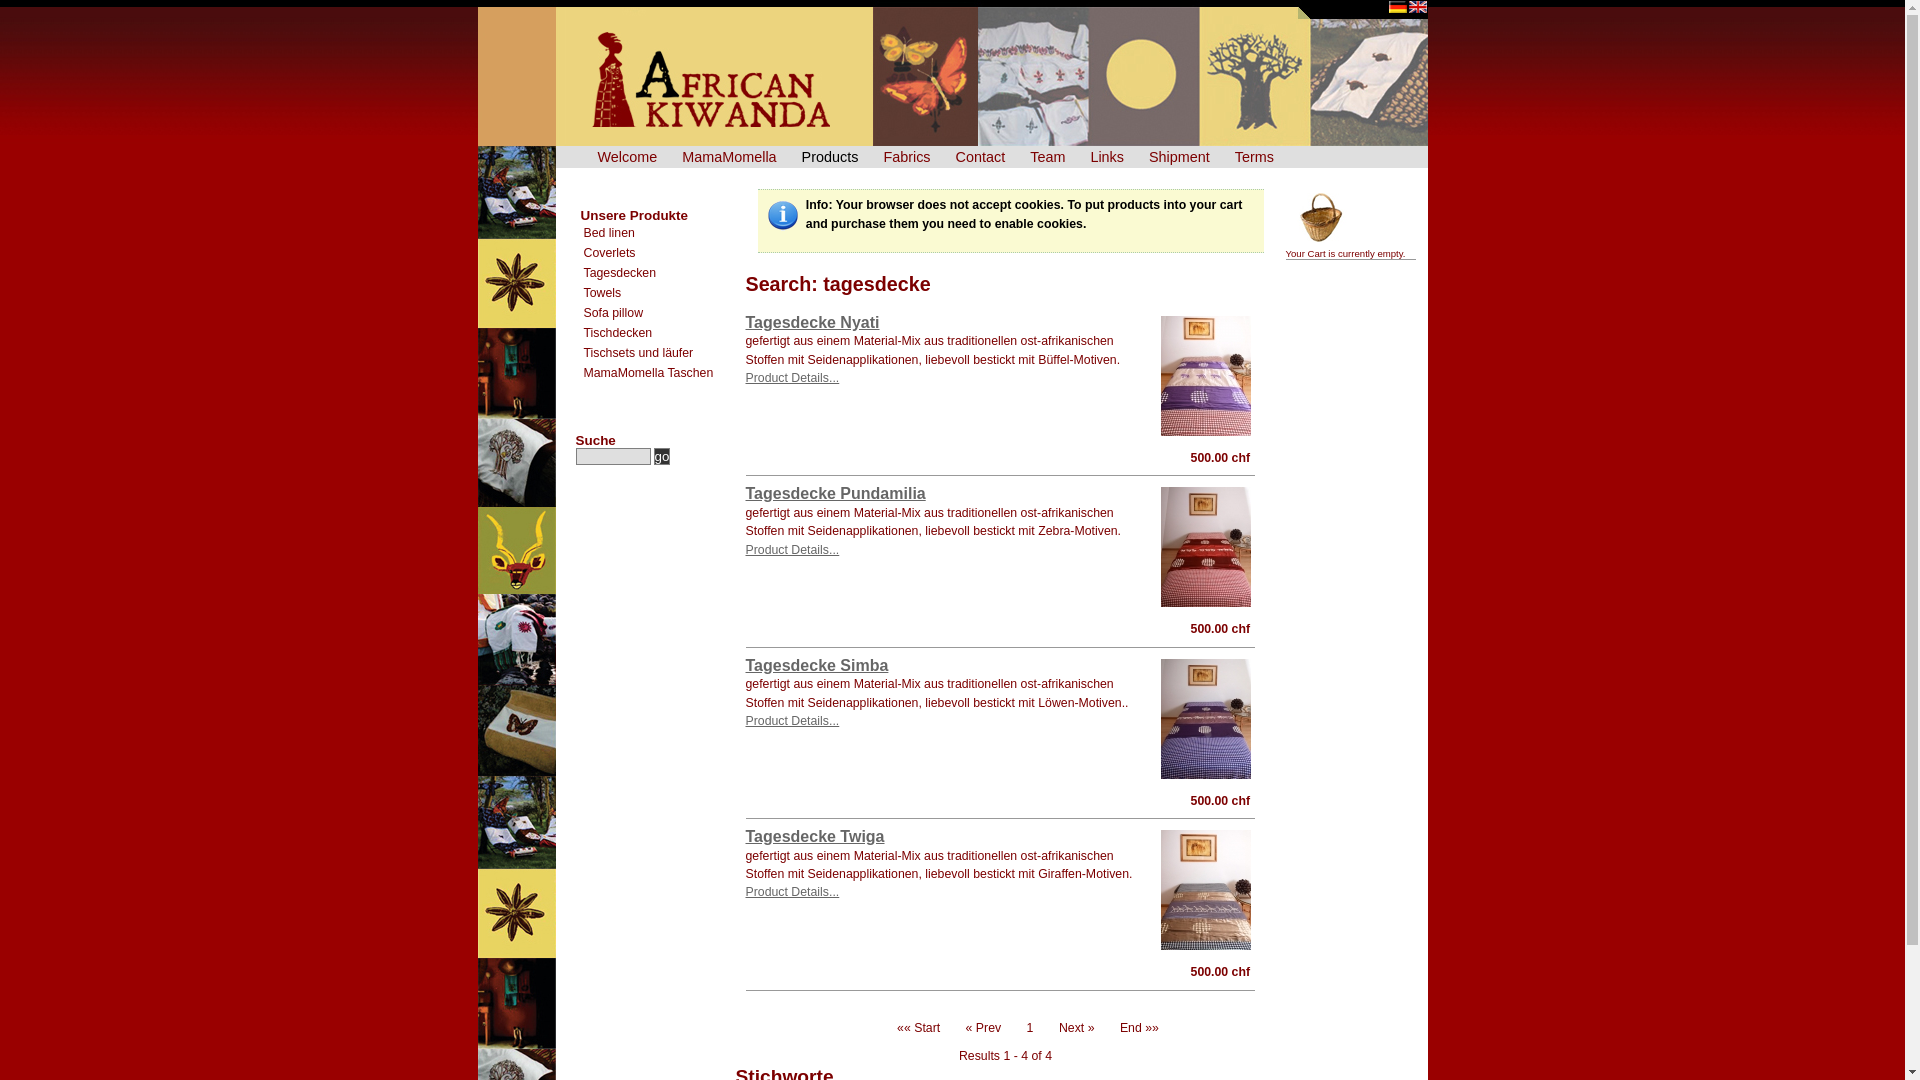 The height and width of the screenshot is (1080, 1920). Describe the element at coordinates (813, 322) in the screenshot. I see `Tagesdecke Nyati` at that location.